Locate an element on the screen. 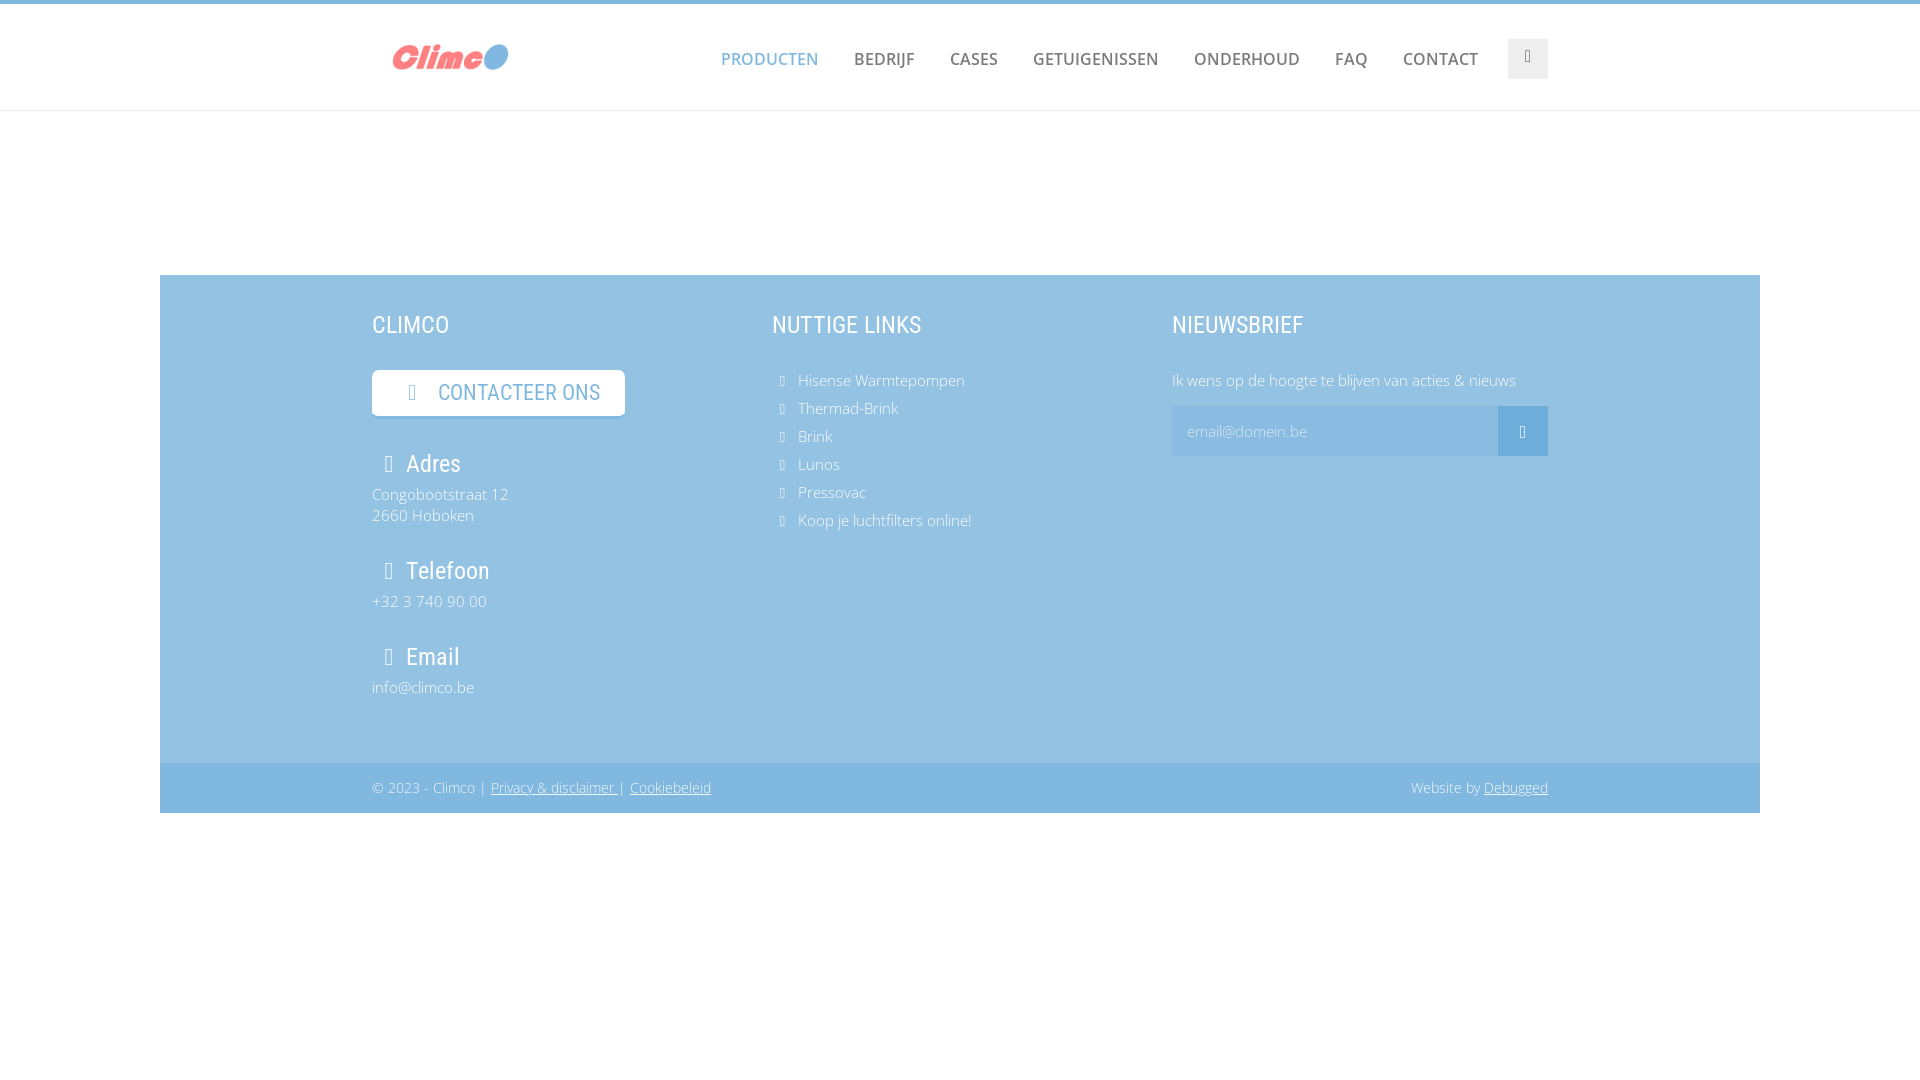 Image resolution: width=1920 pixels, height=1080 pixels. Cookiebeleid is located at coordinates (670, 788).